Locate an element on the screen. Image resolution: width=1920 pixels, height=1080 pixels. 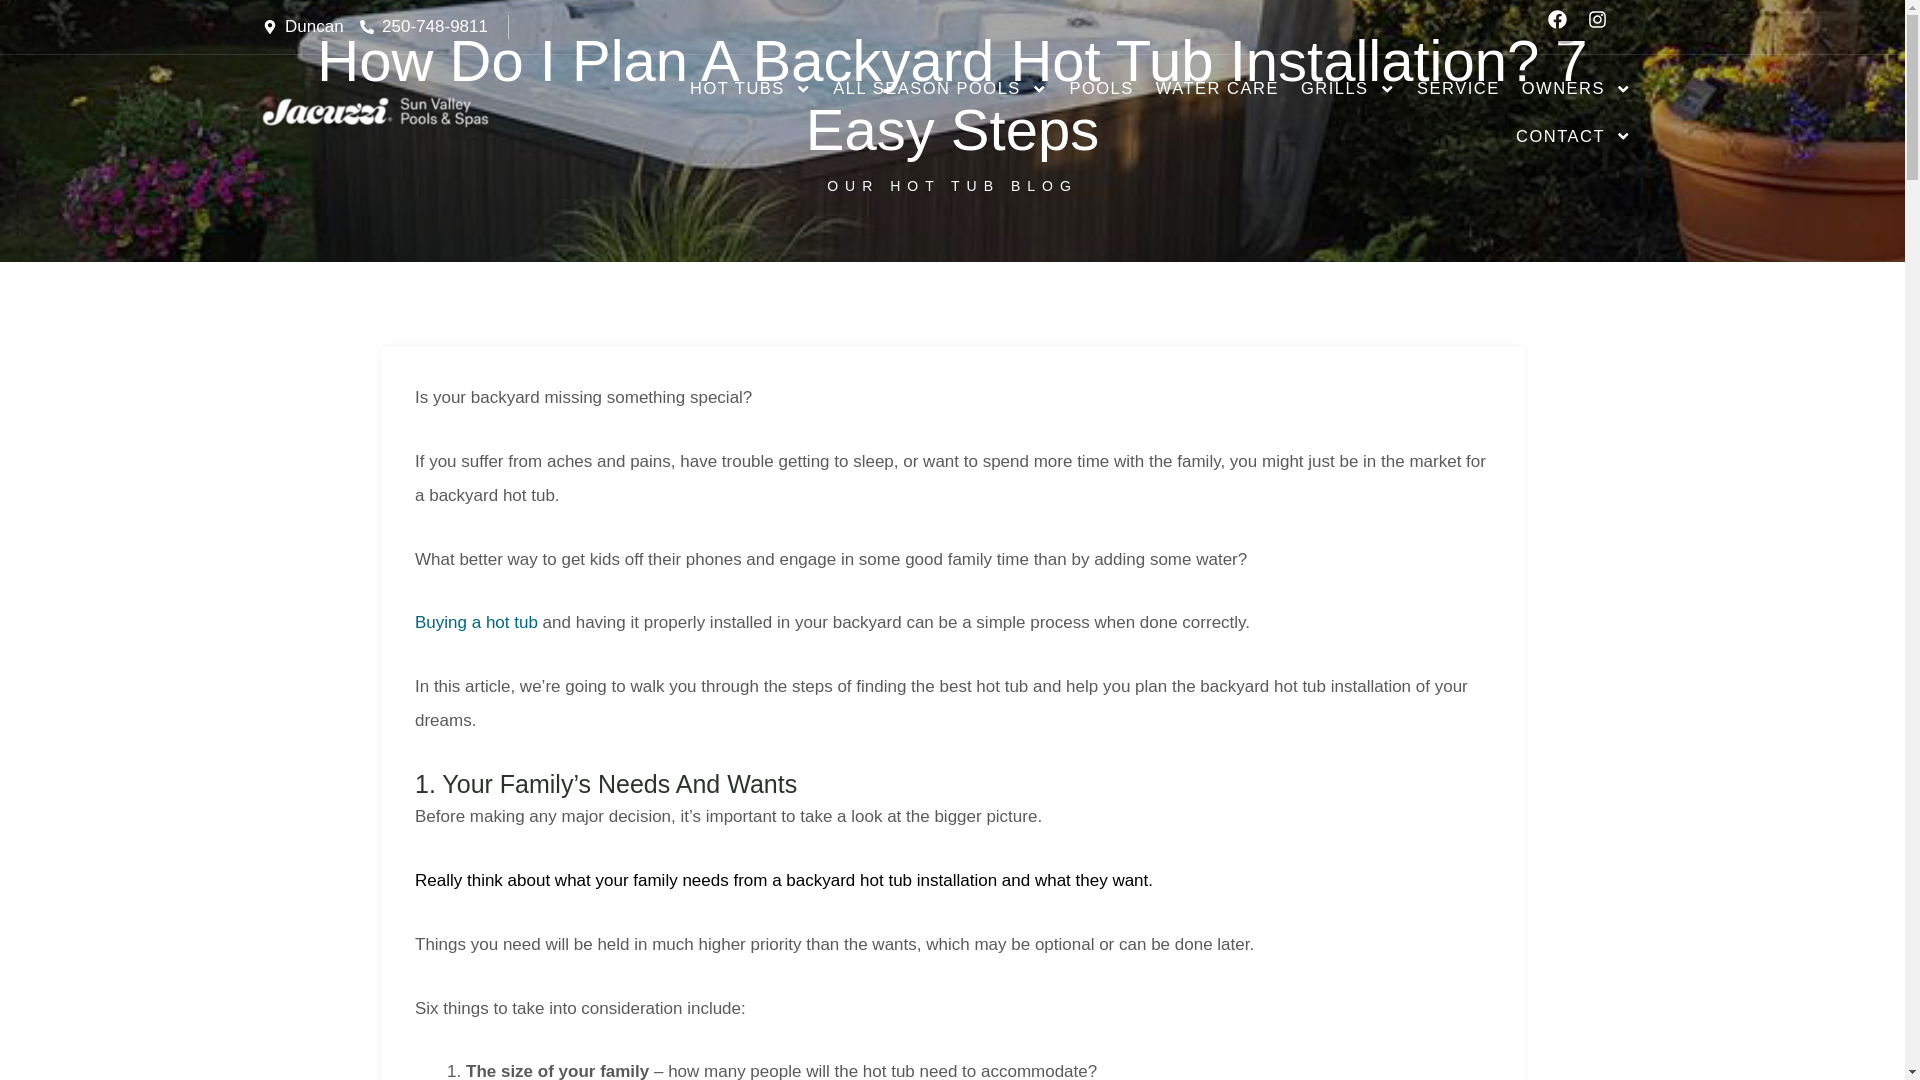
CONTACT is located at coordinates (1574, 136).